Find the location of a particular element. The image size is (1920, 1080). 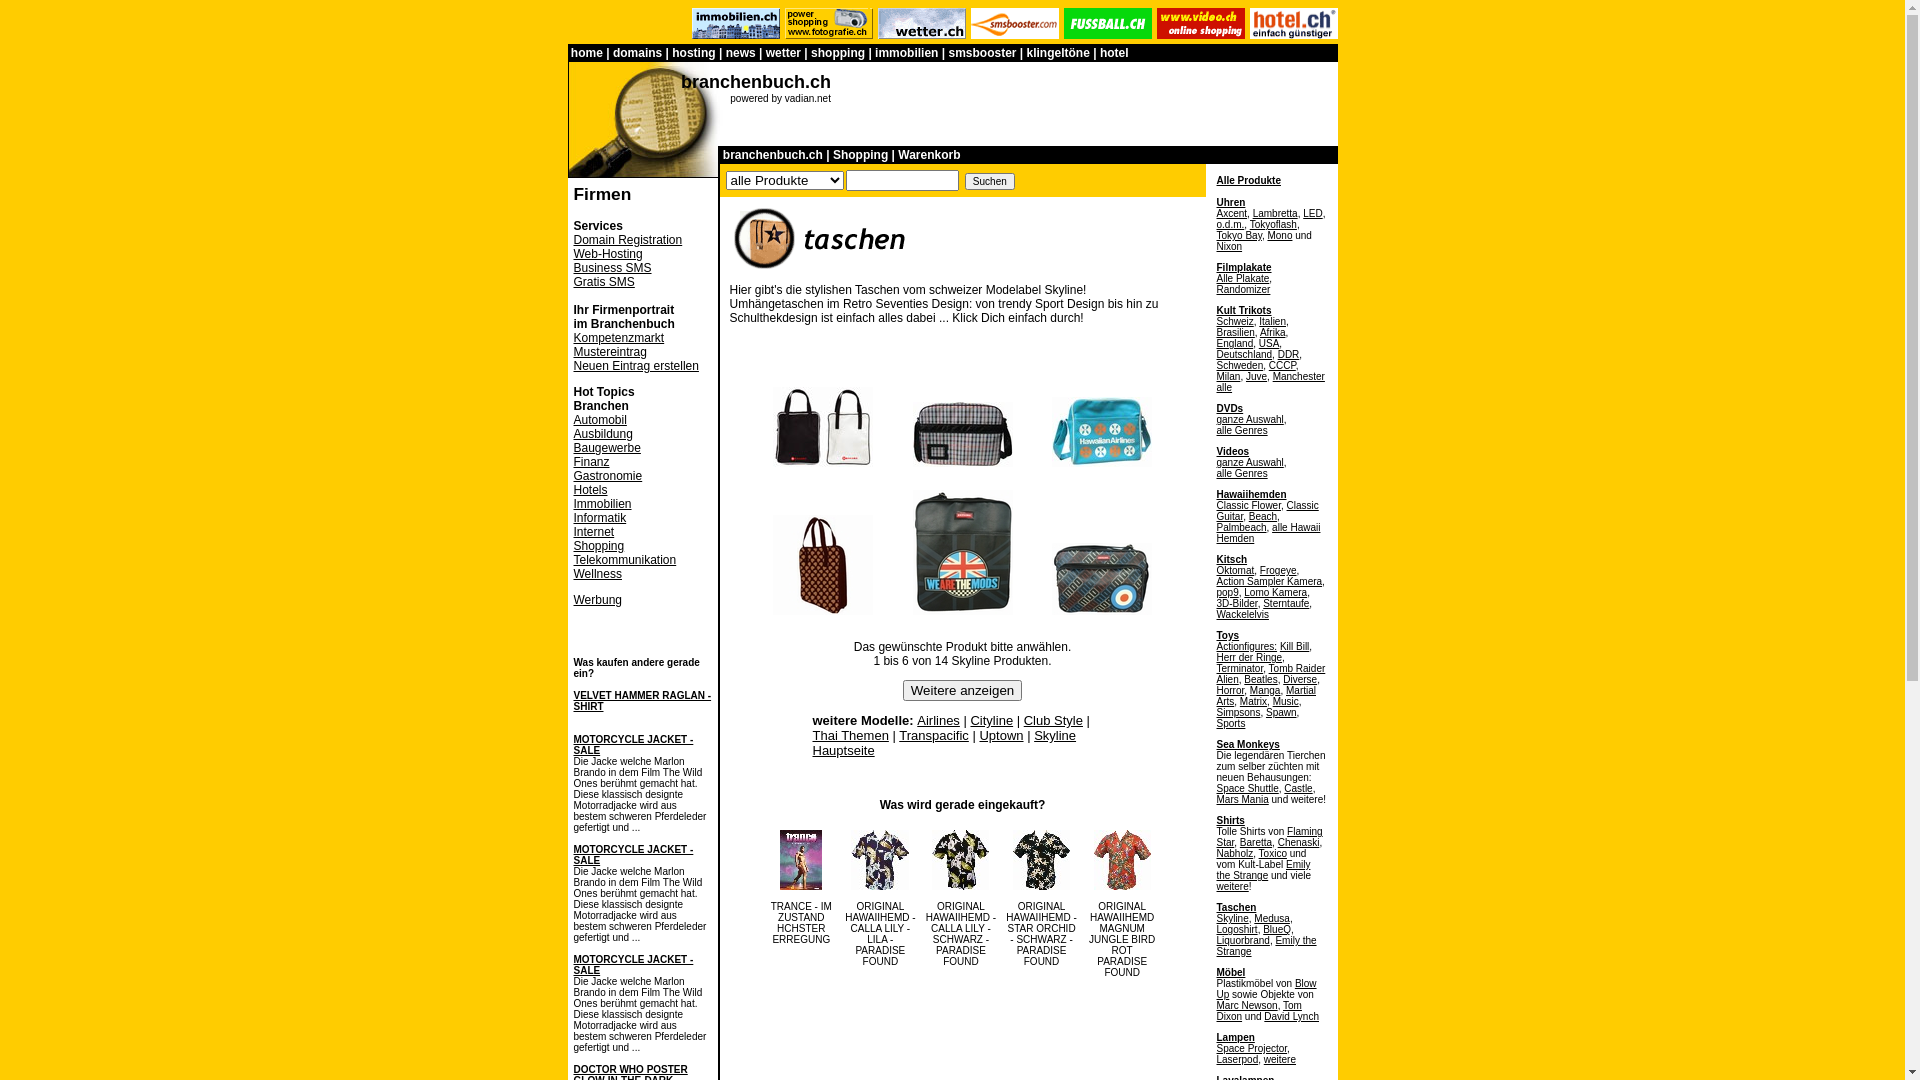

Uhren is located at coordinates (1230, 202).